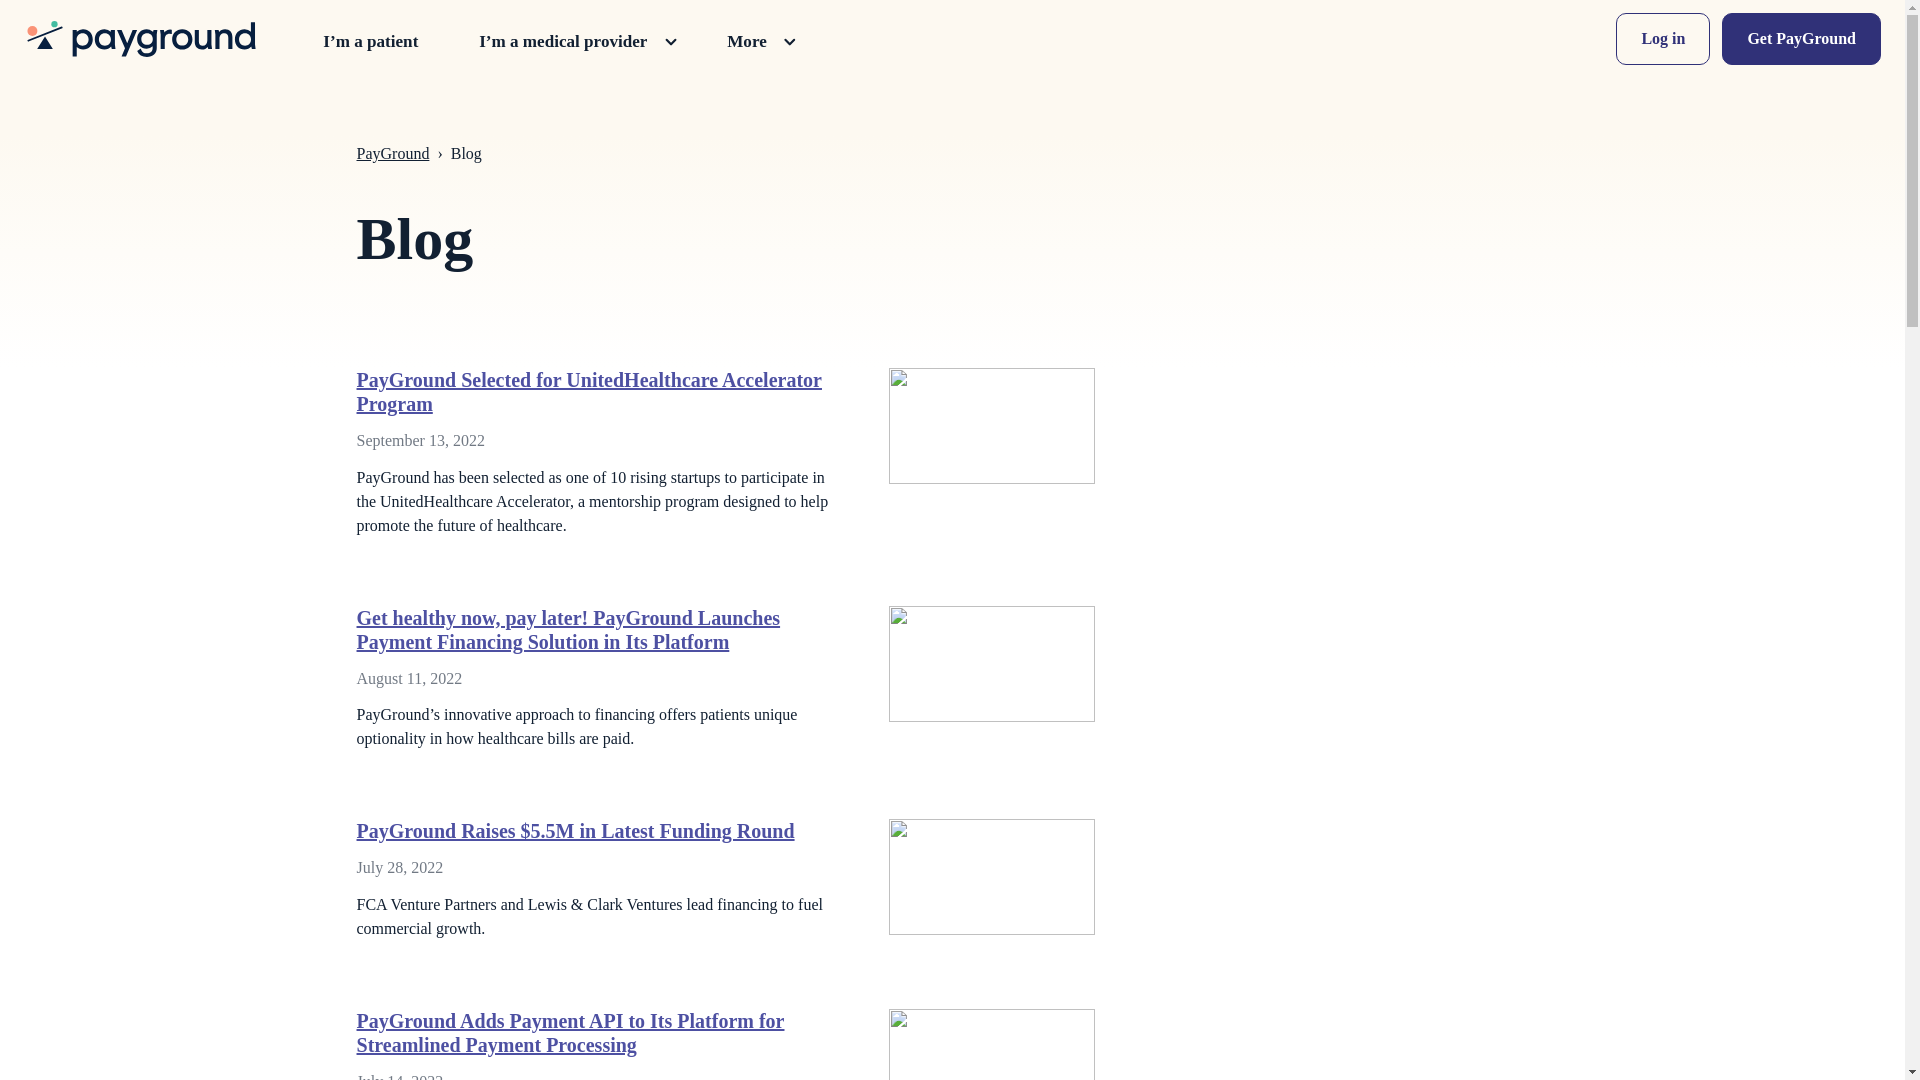  I want to click on PayGround Selected for UnitedHealthcare Accelerator Program, so click(737, 486).